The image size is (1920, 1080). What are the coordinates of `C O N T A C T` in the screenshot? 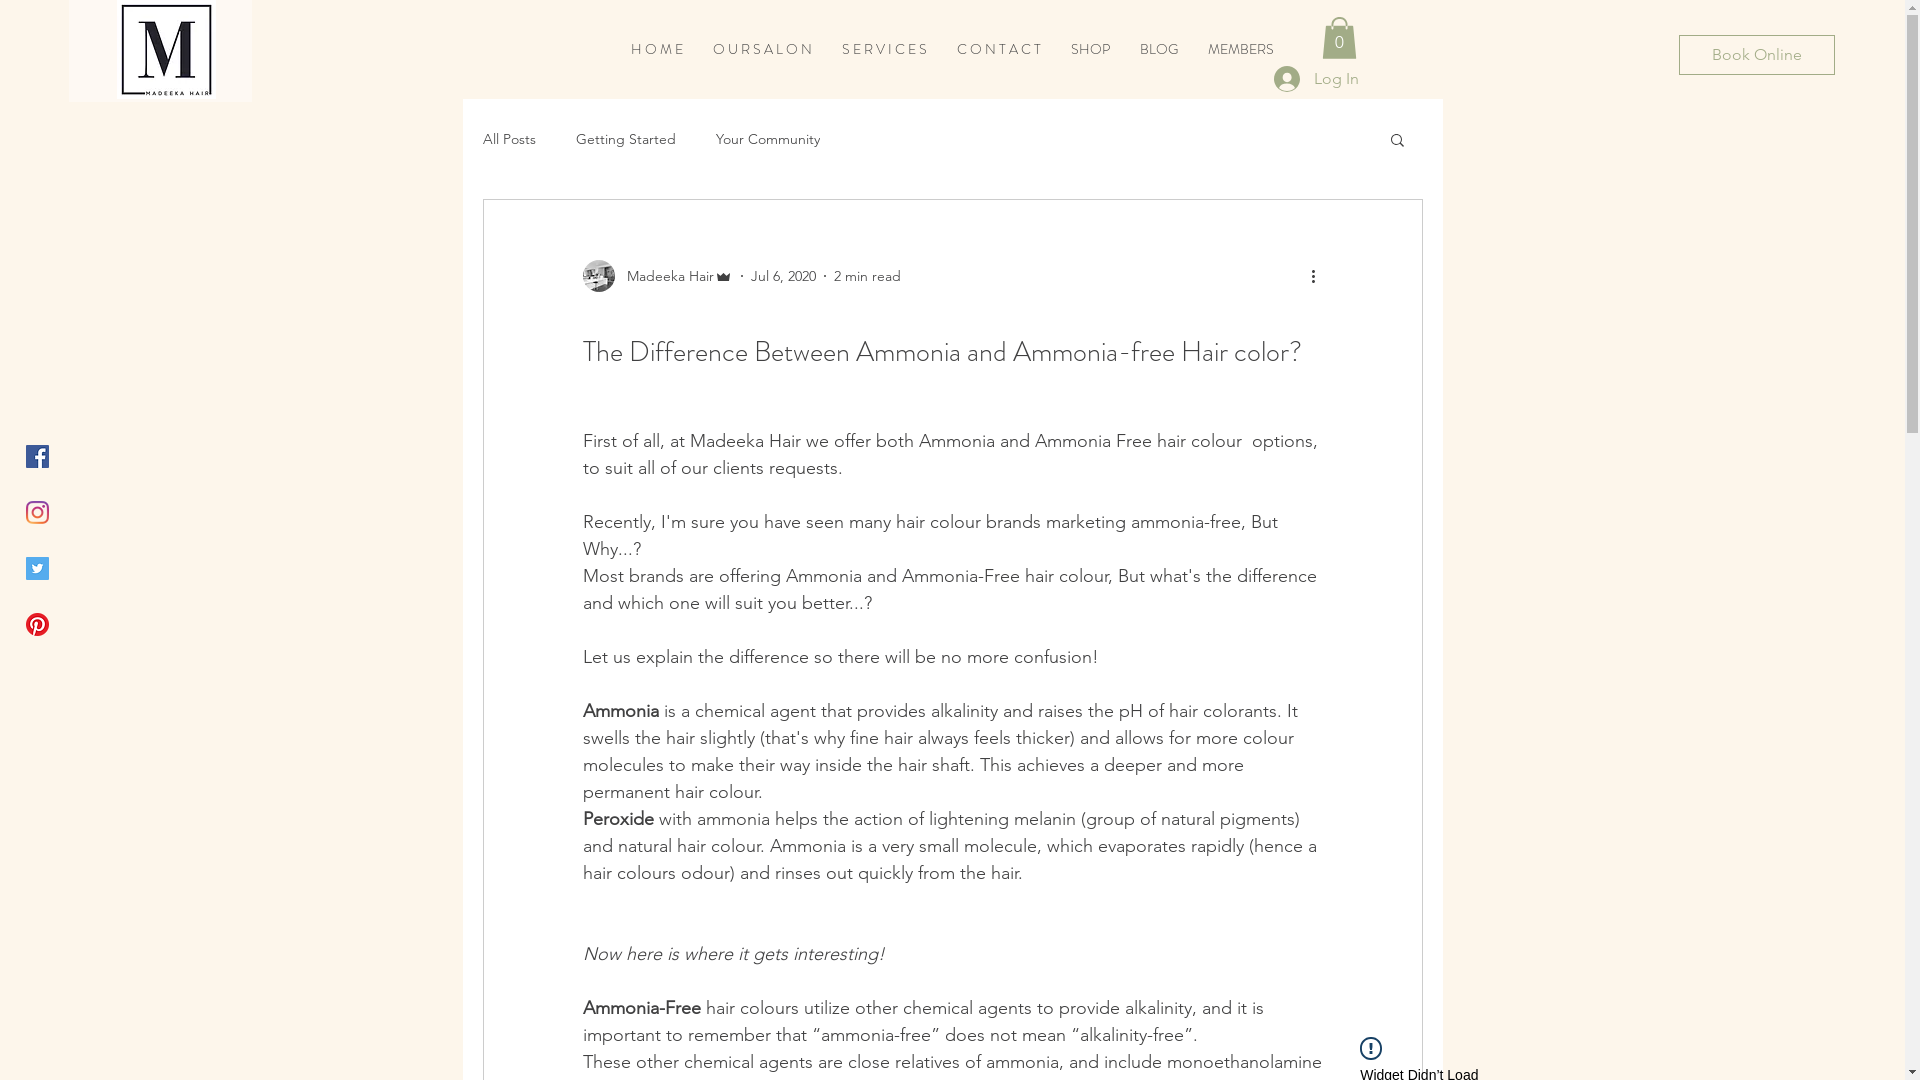 It's located at (999, 50).